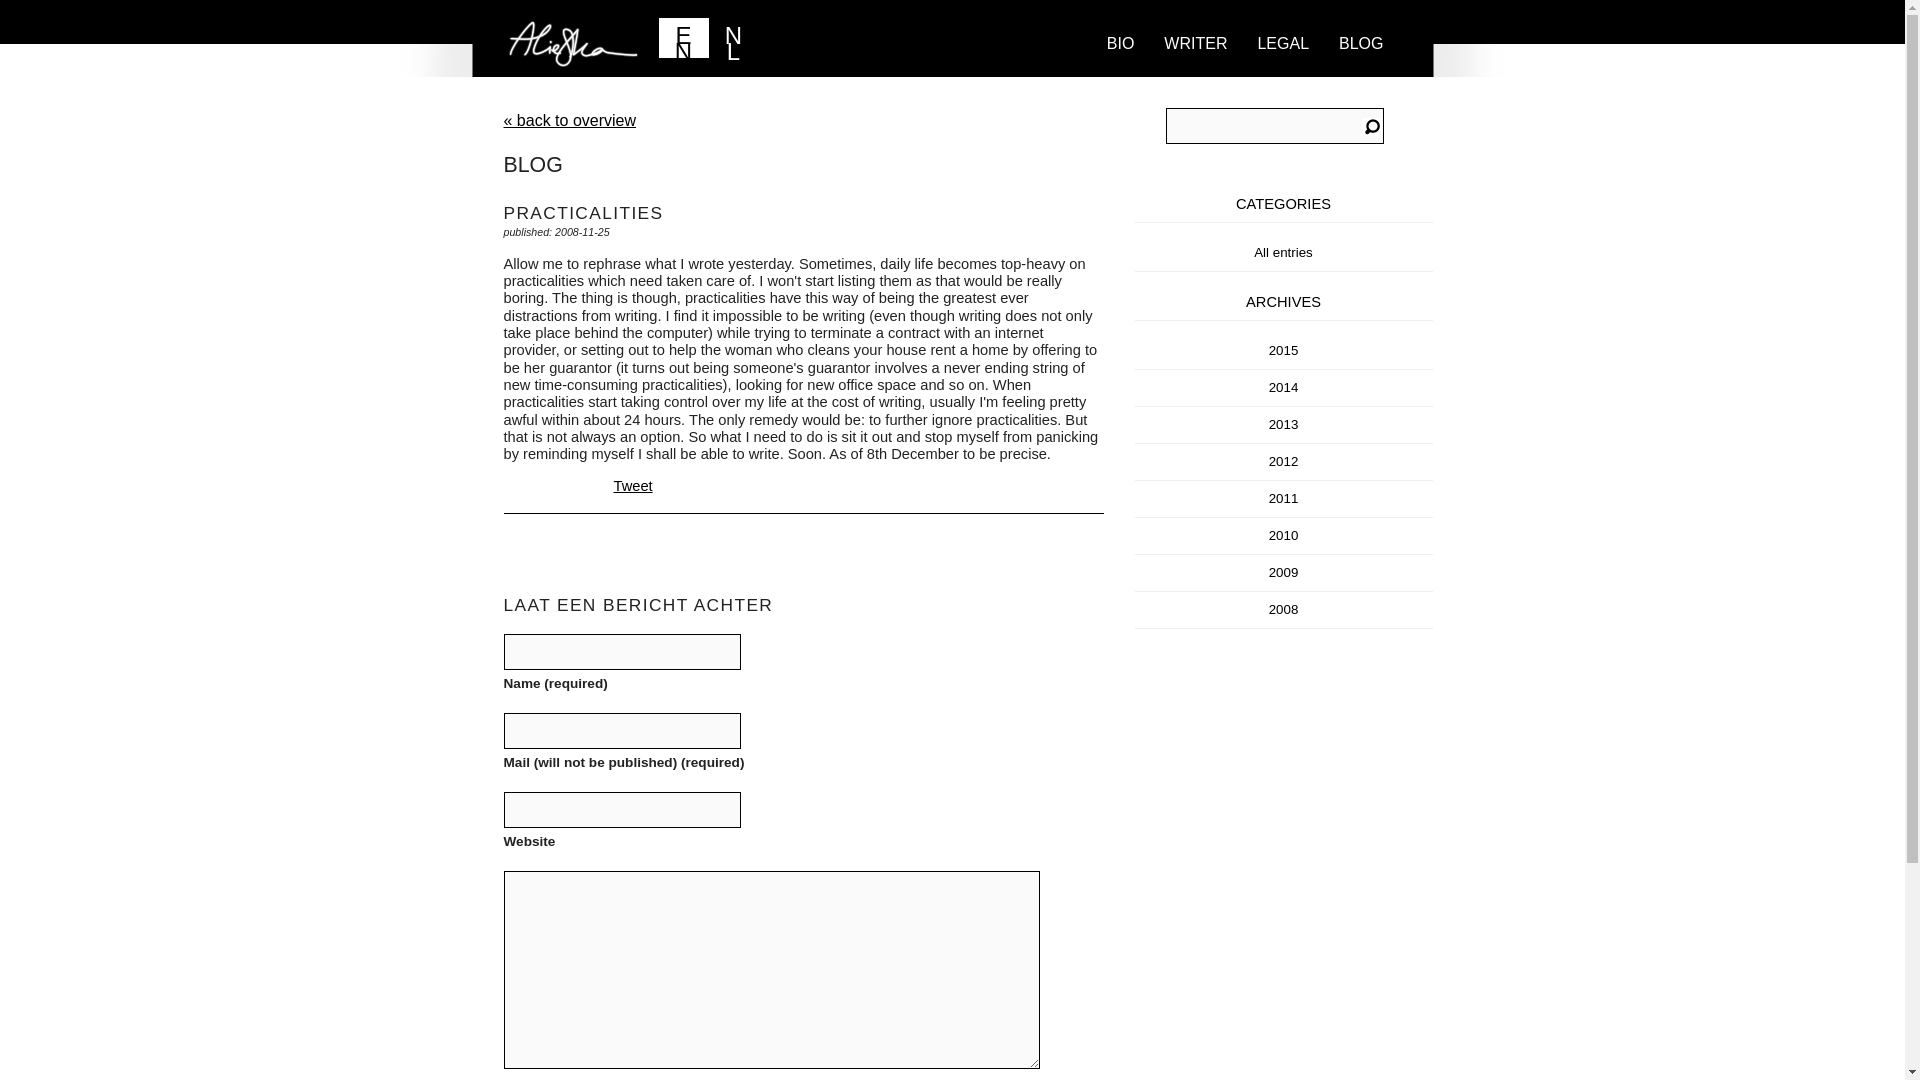 Image resolution: width=1920 pixels, height=1080 pixels. What do you see at coordinates (1284, 388) in the screenshot?
I see `2014` at bounding box center [1284, 388].